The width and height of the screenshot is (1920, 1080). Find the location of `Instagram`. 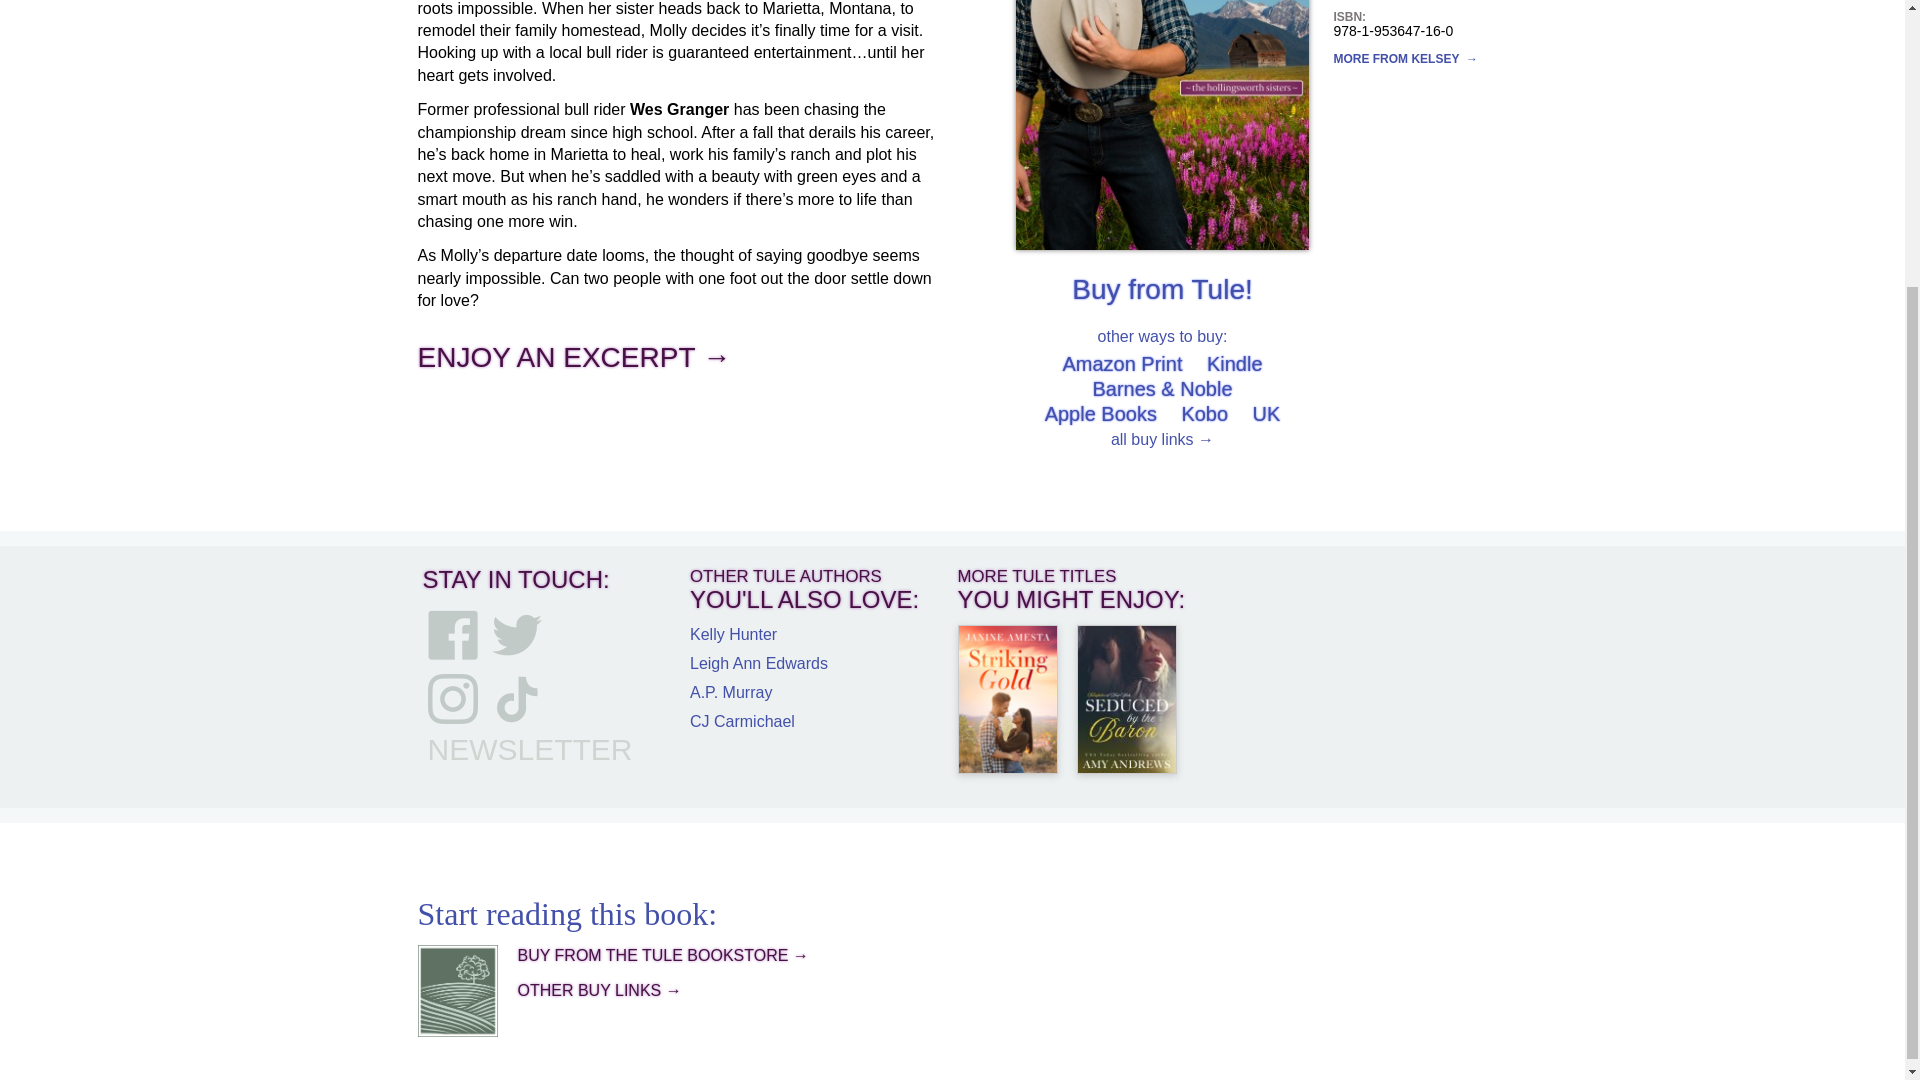

Instagram is located at coordinates (453, 698).